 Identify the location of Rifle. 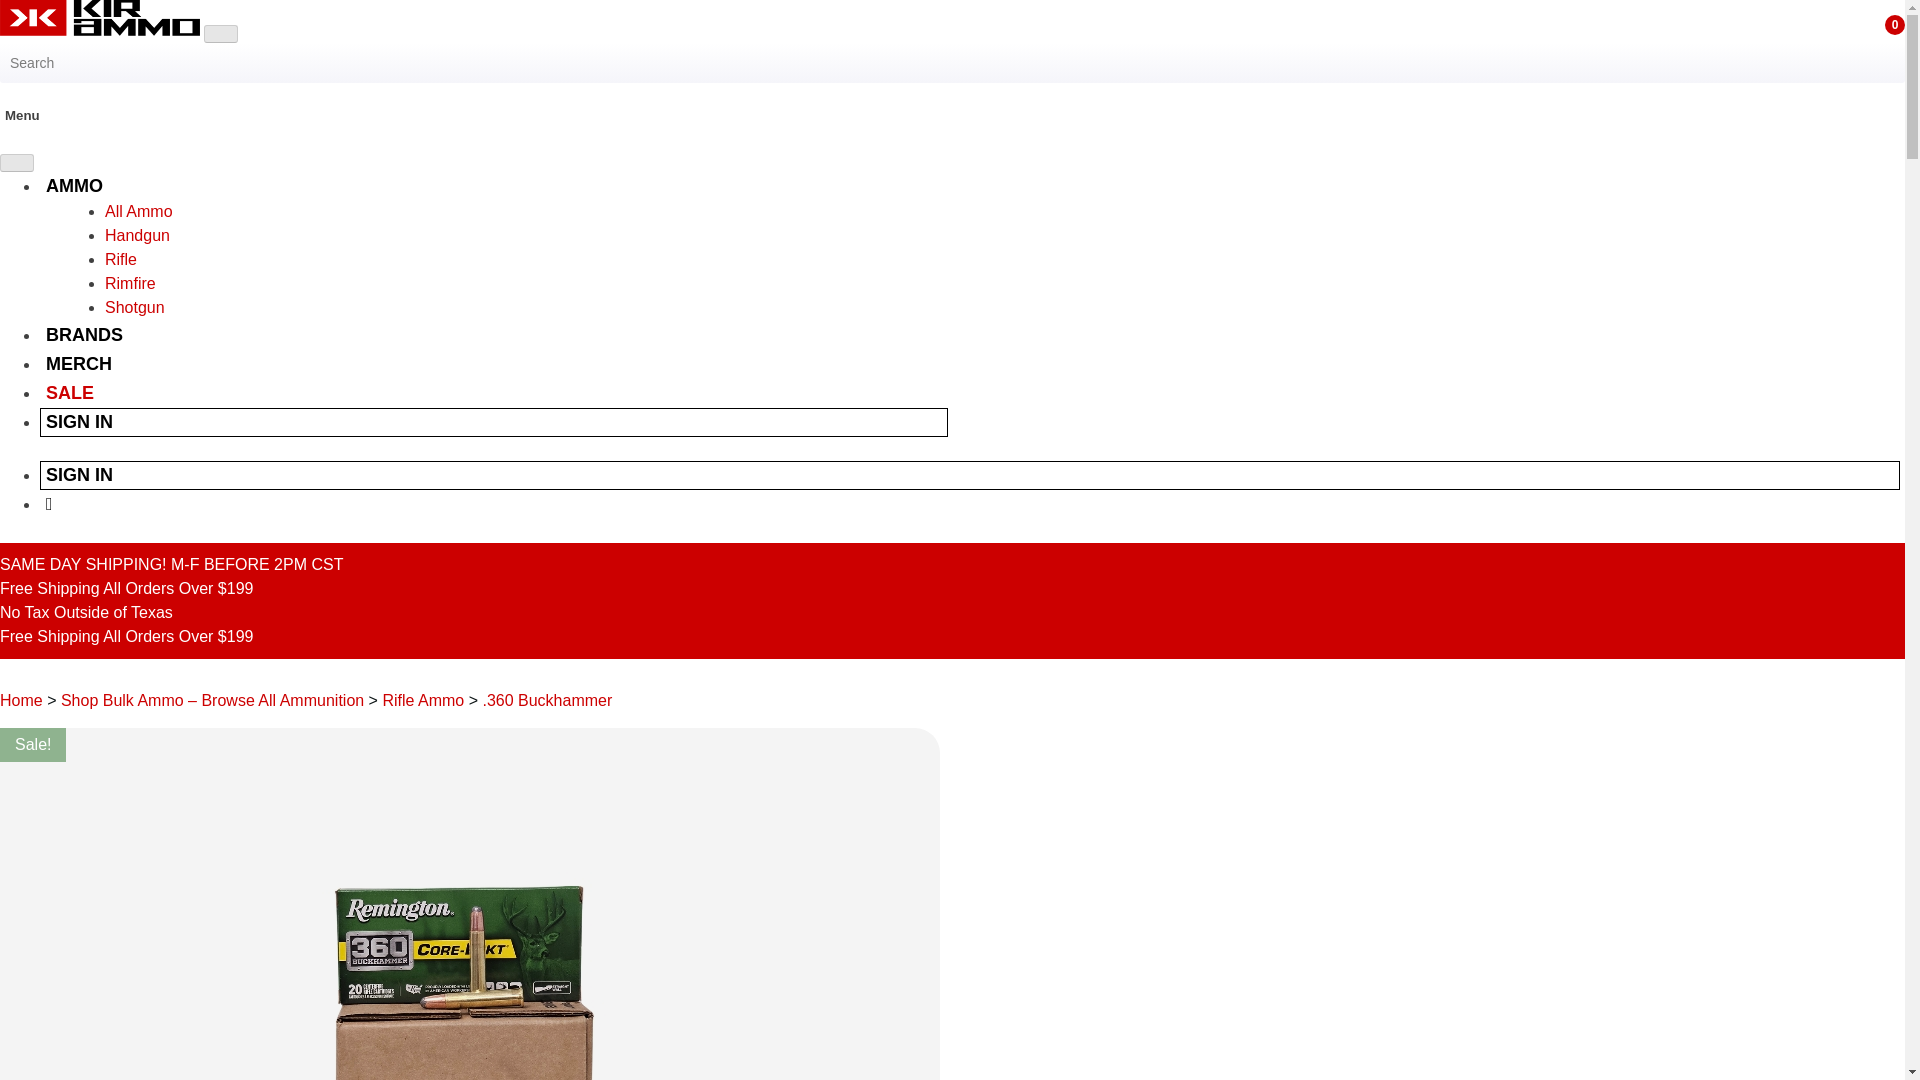
(120, 258).